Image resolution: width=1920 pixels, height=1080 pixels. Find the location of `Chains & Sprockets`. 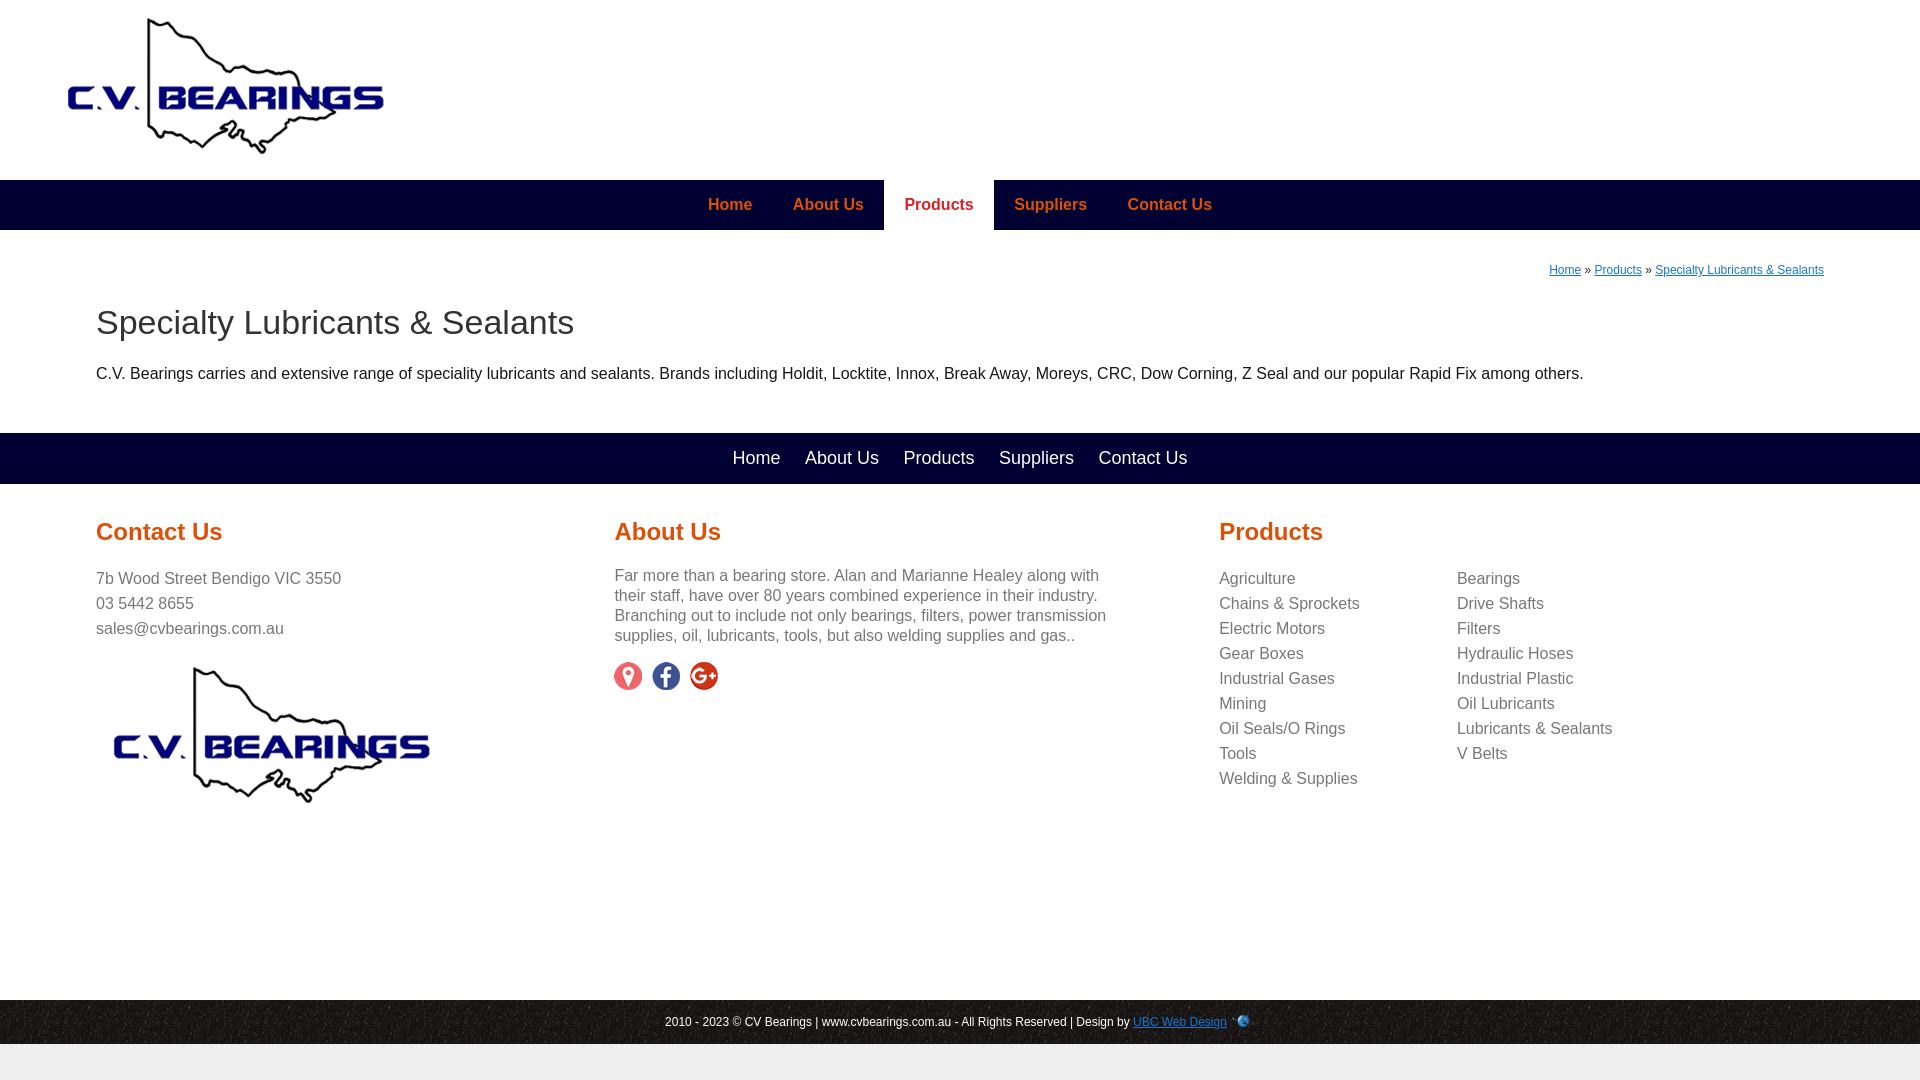

Chains & Sprockets is located at coordinates (1290, 604).